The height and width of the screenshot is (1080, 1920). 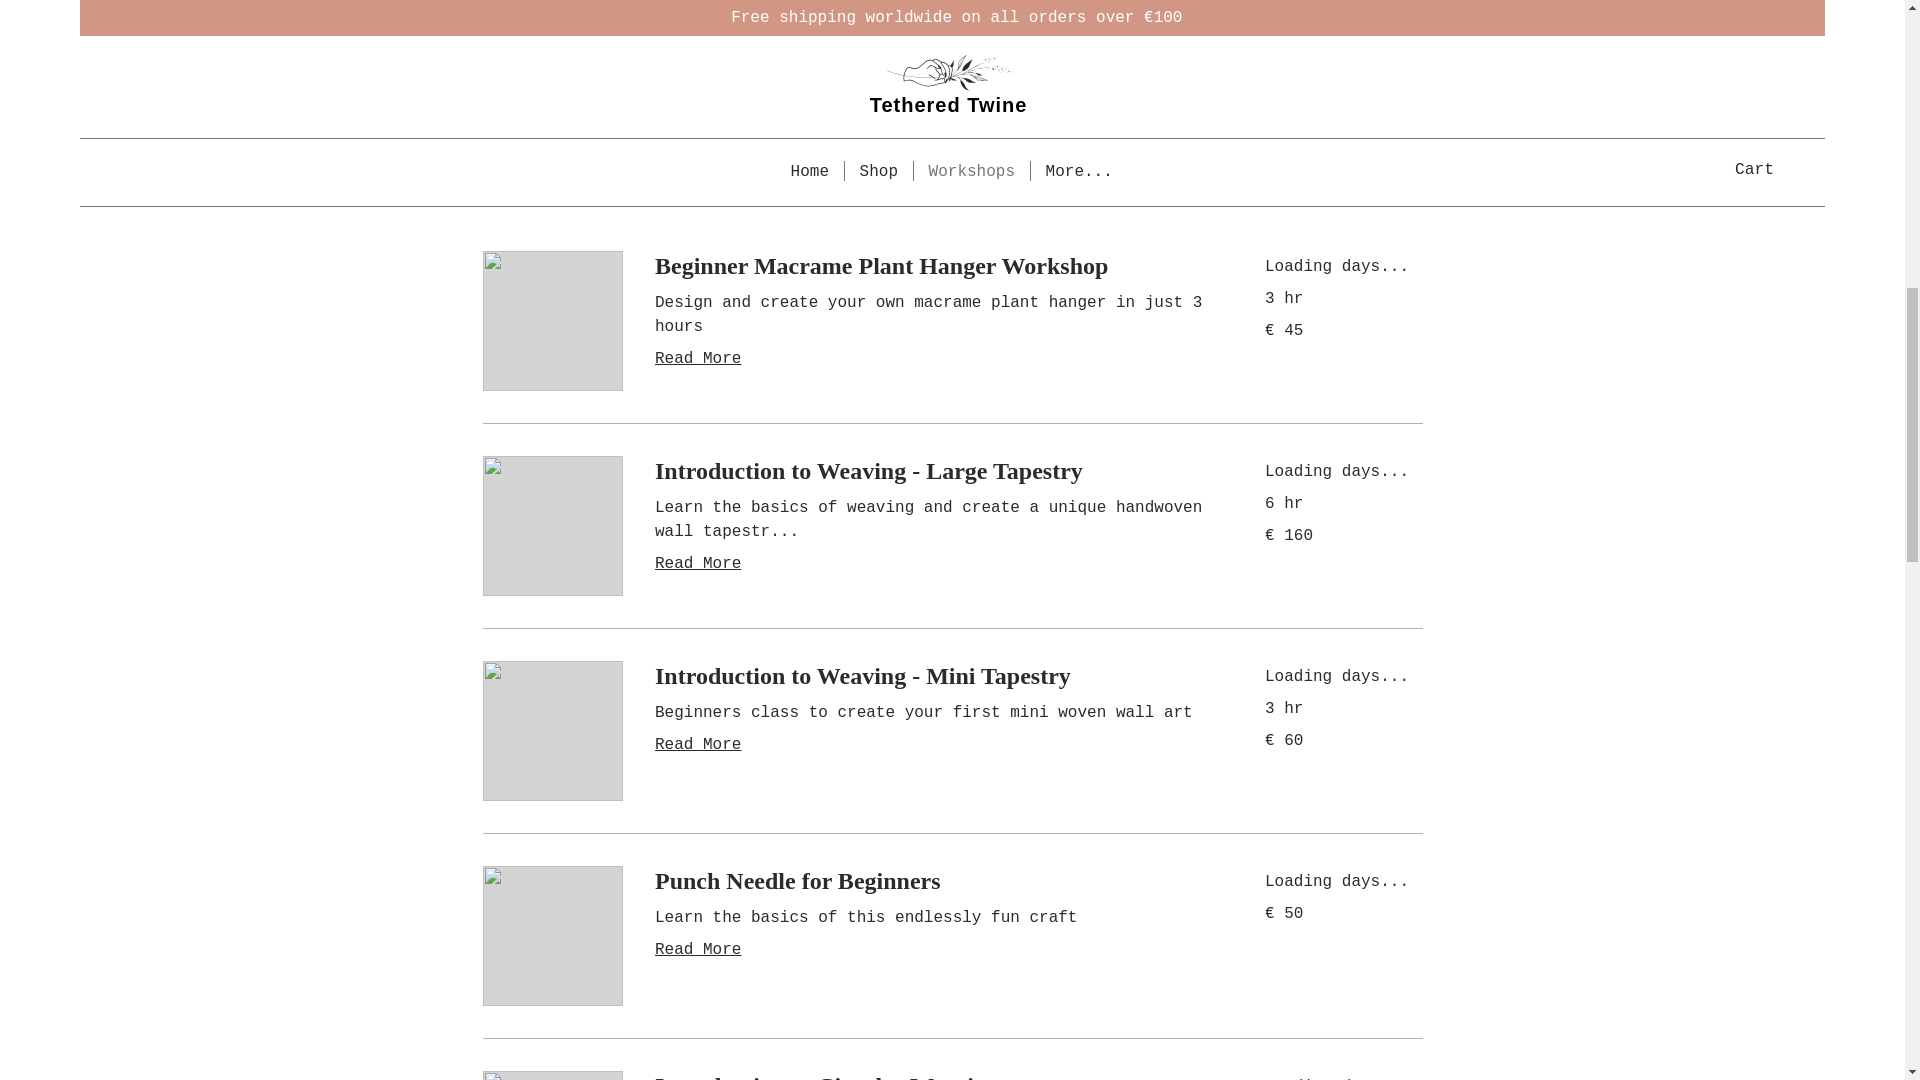 What do you see at coordinates (934, 472) in the screenshot?
I see `Introduction to Weaving - Large Tapestry` at bounding box center [934, 472].